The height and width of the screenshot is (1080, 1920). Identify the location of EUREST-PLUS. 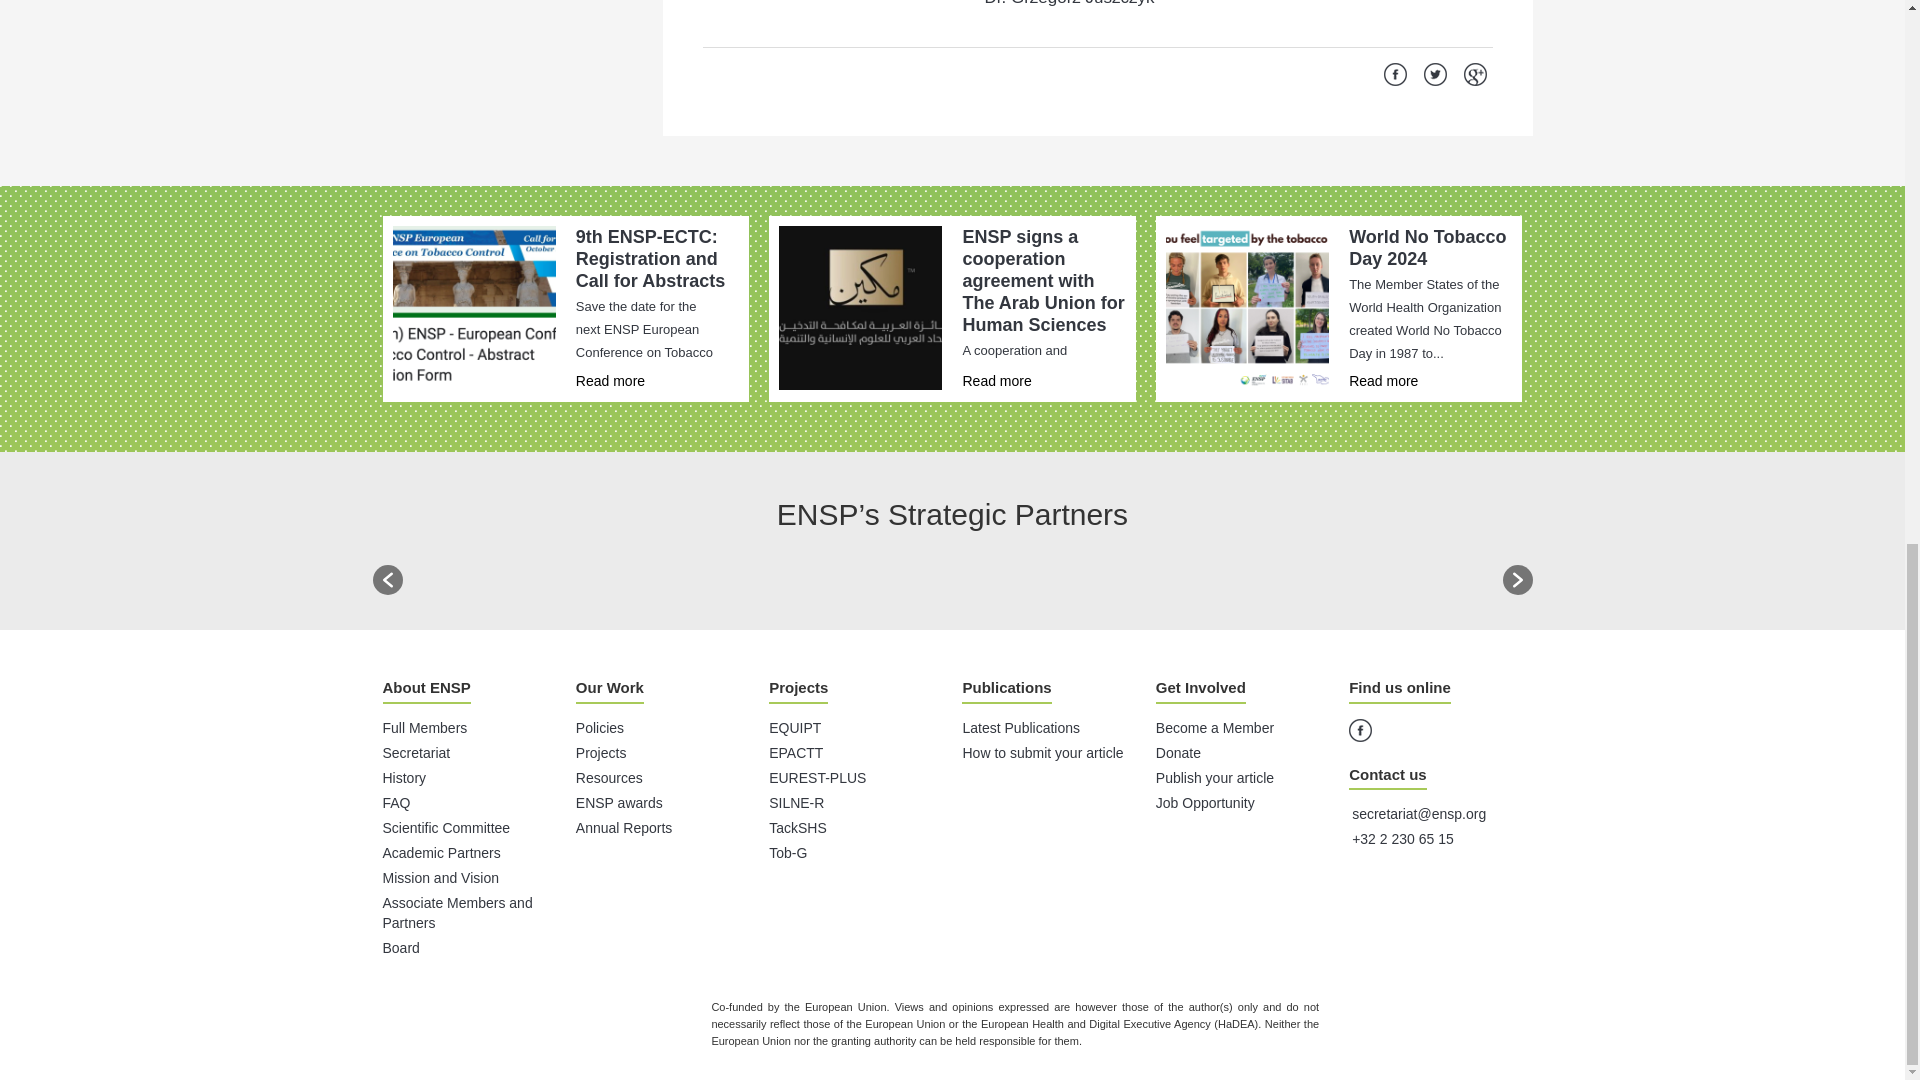
(817, 778).